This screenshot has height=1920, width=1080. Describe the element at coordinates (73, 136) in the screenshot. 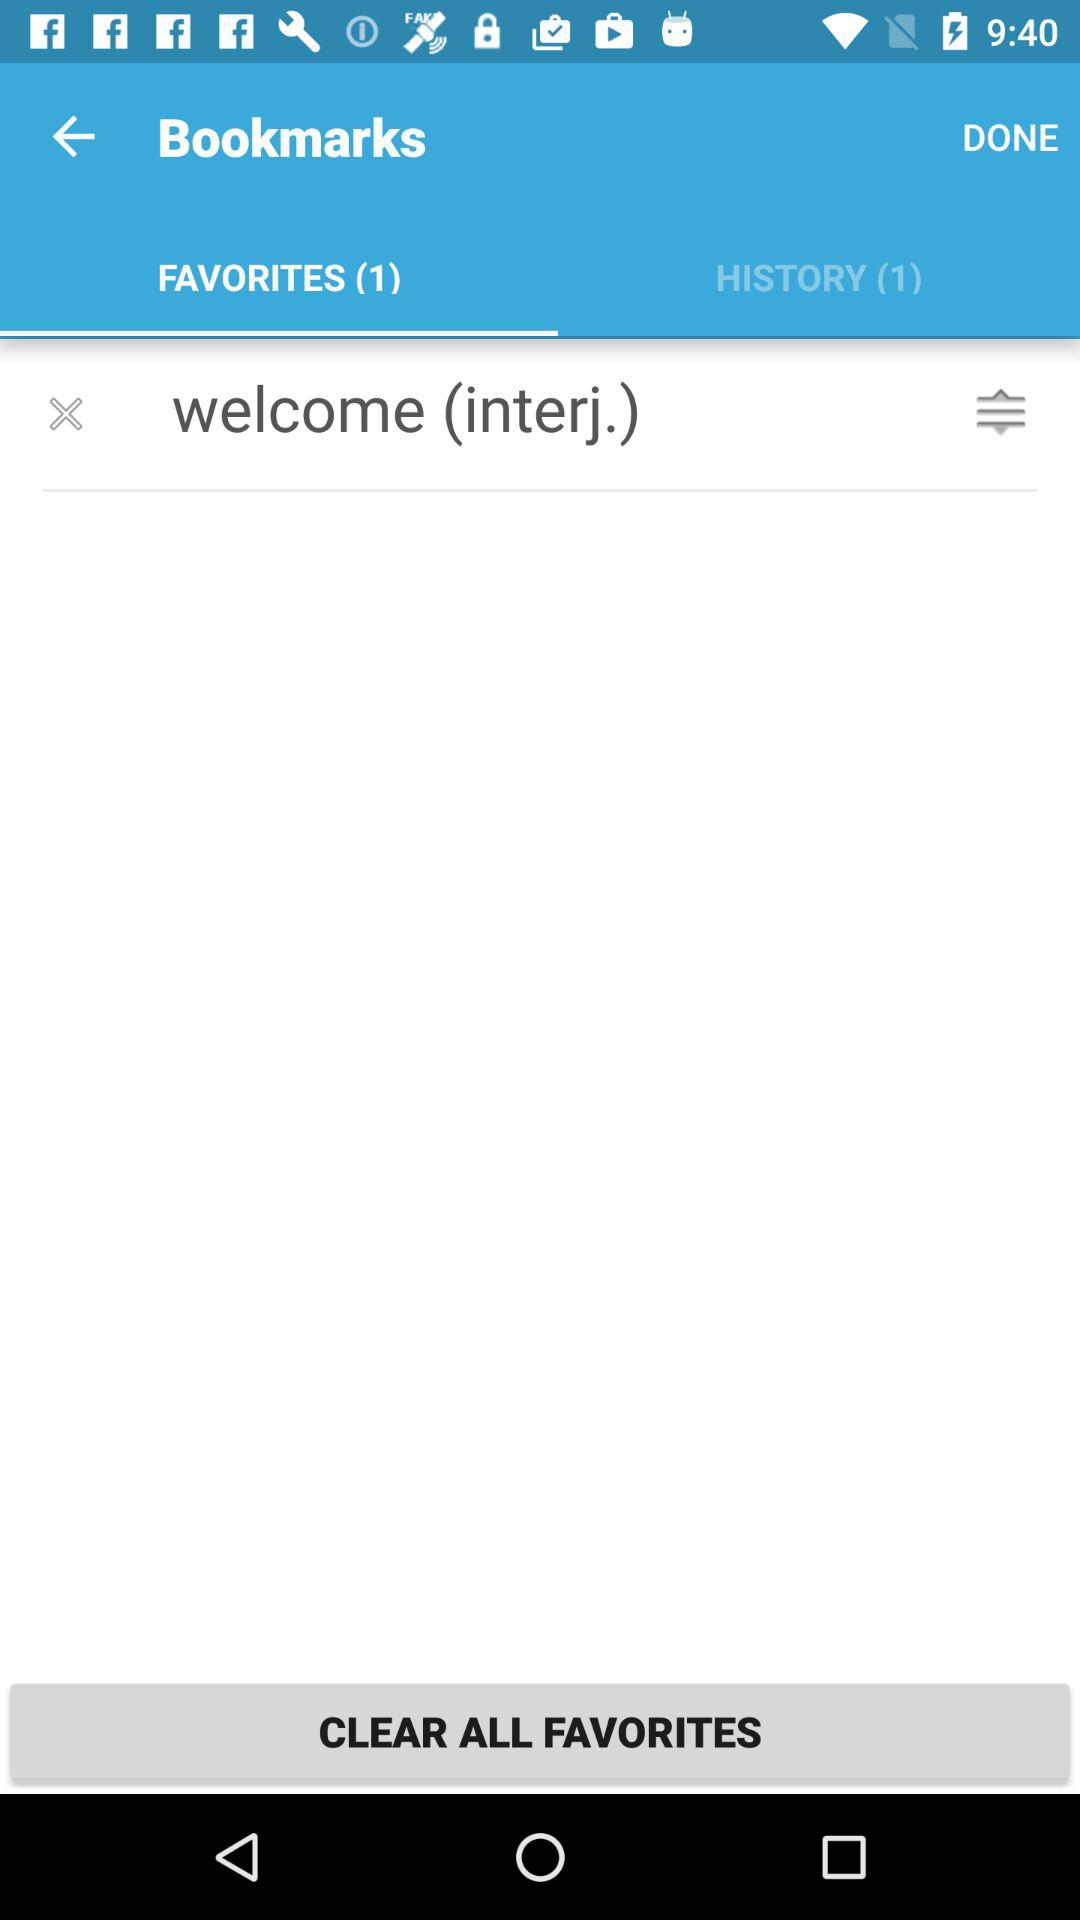

I see `tap item next to the bookmarks item` at that location.